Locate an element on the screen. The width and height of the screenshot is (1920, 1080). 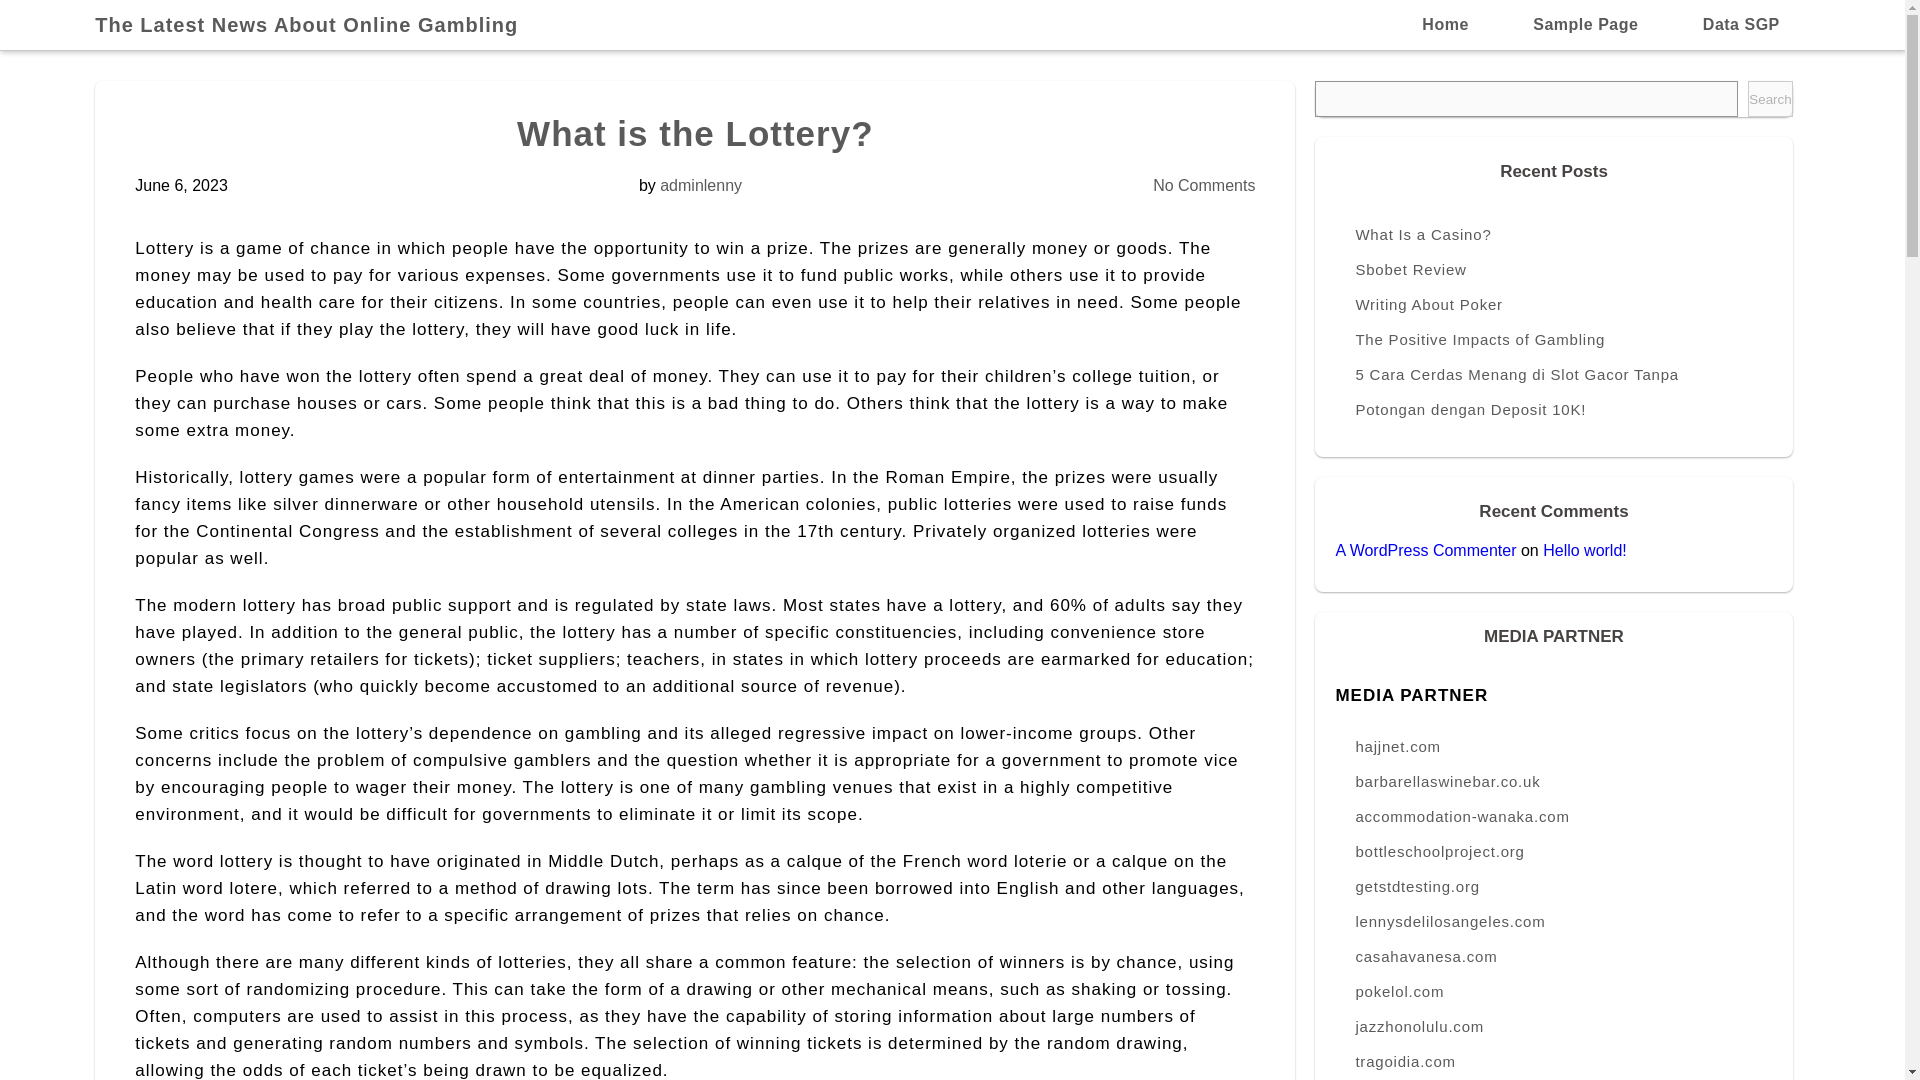
Search is located at coordinates (1769, 98).